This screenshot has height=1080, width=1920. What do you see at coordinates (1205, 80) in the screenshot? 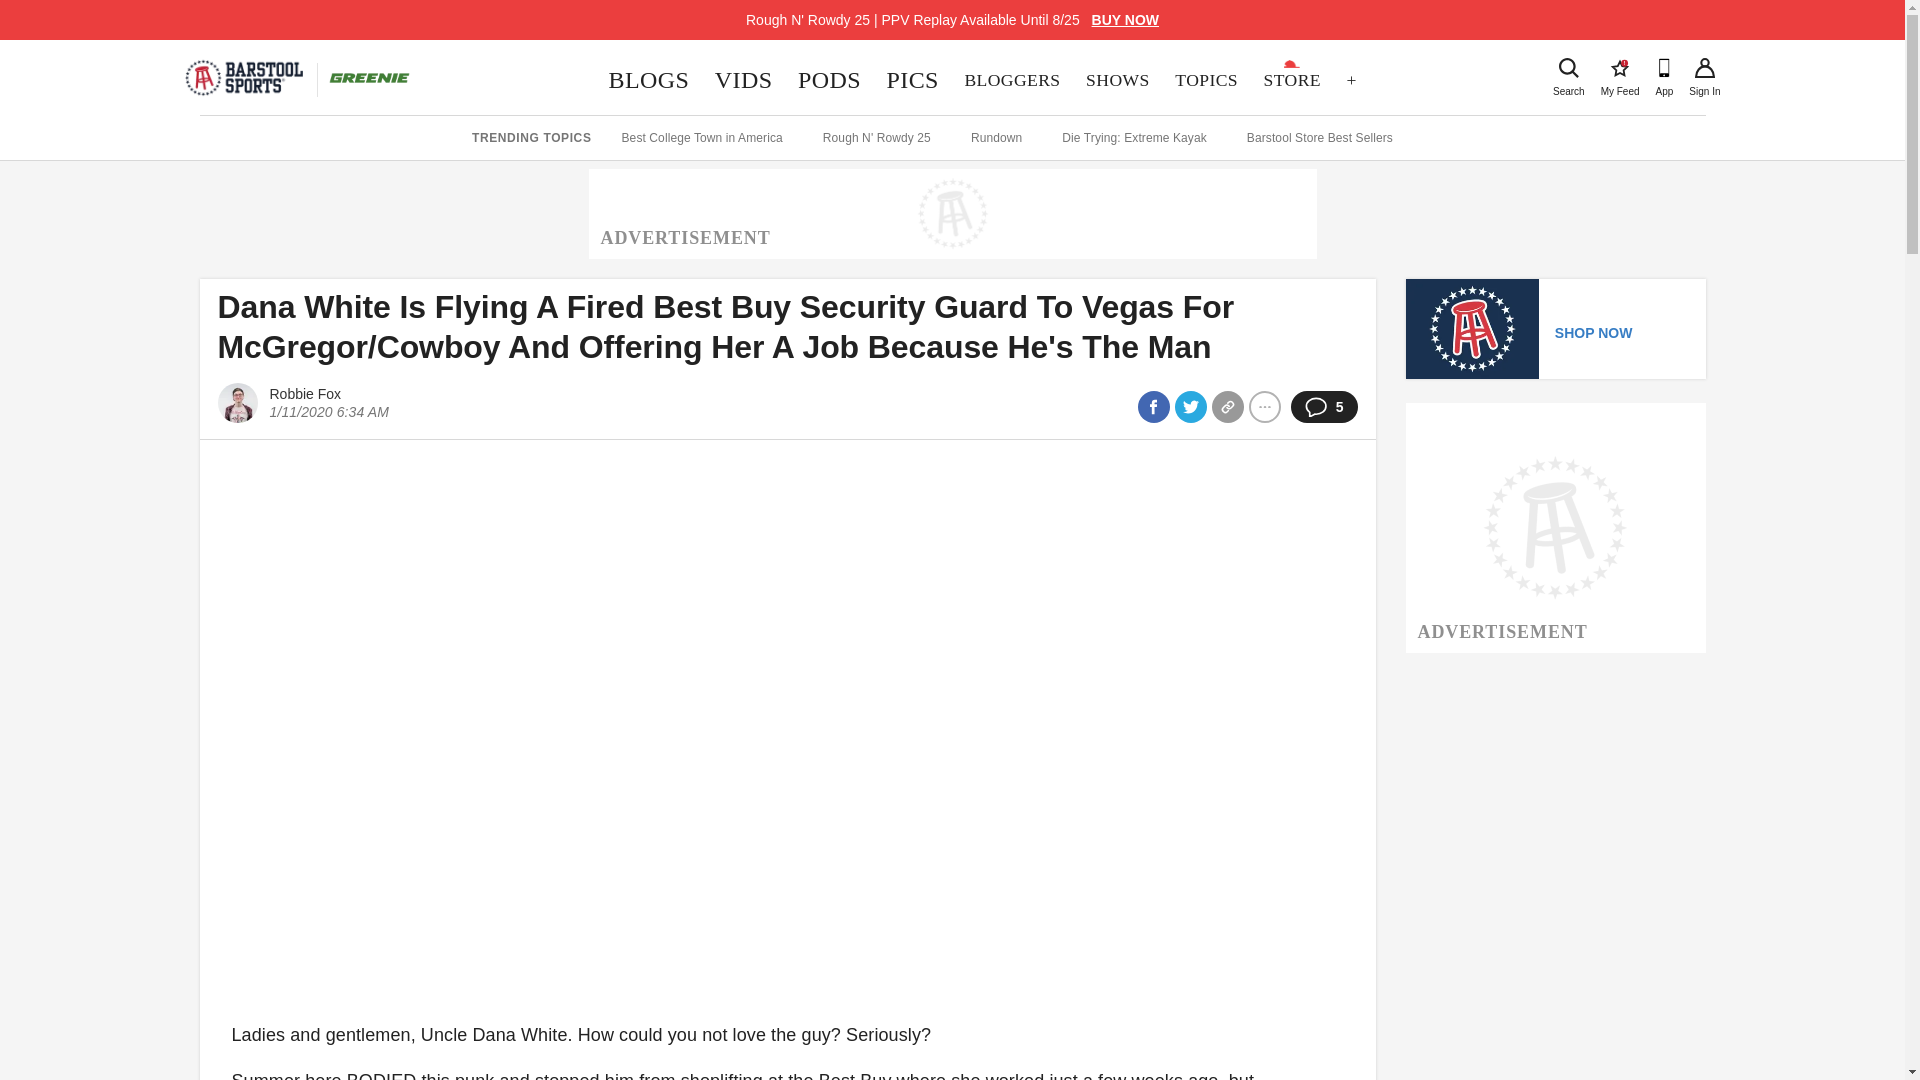
I see `TOPICS` at bounding box center [1205, 80].